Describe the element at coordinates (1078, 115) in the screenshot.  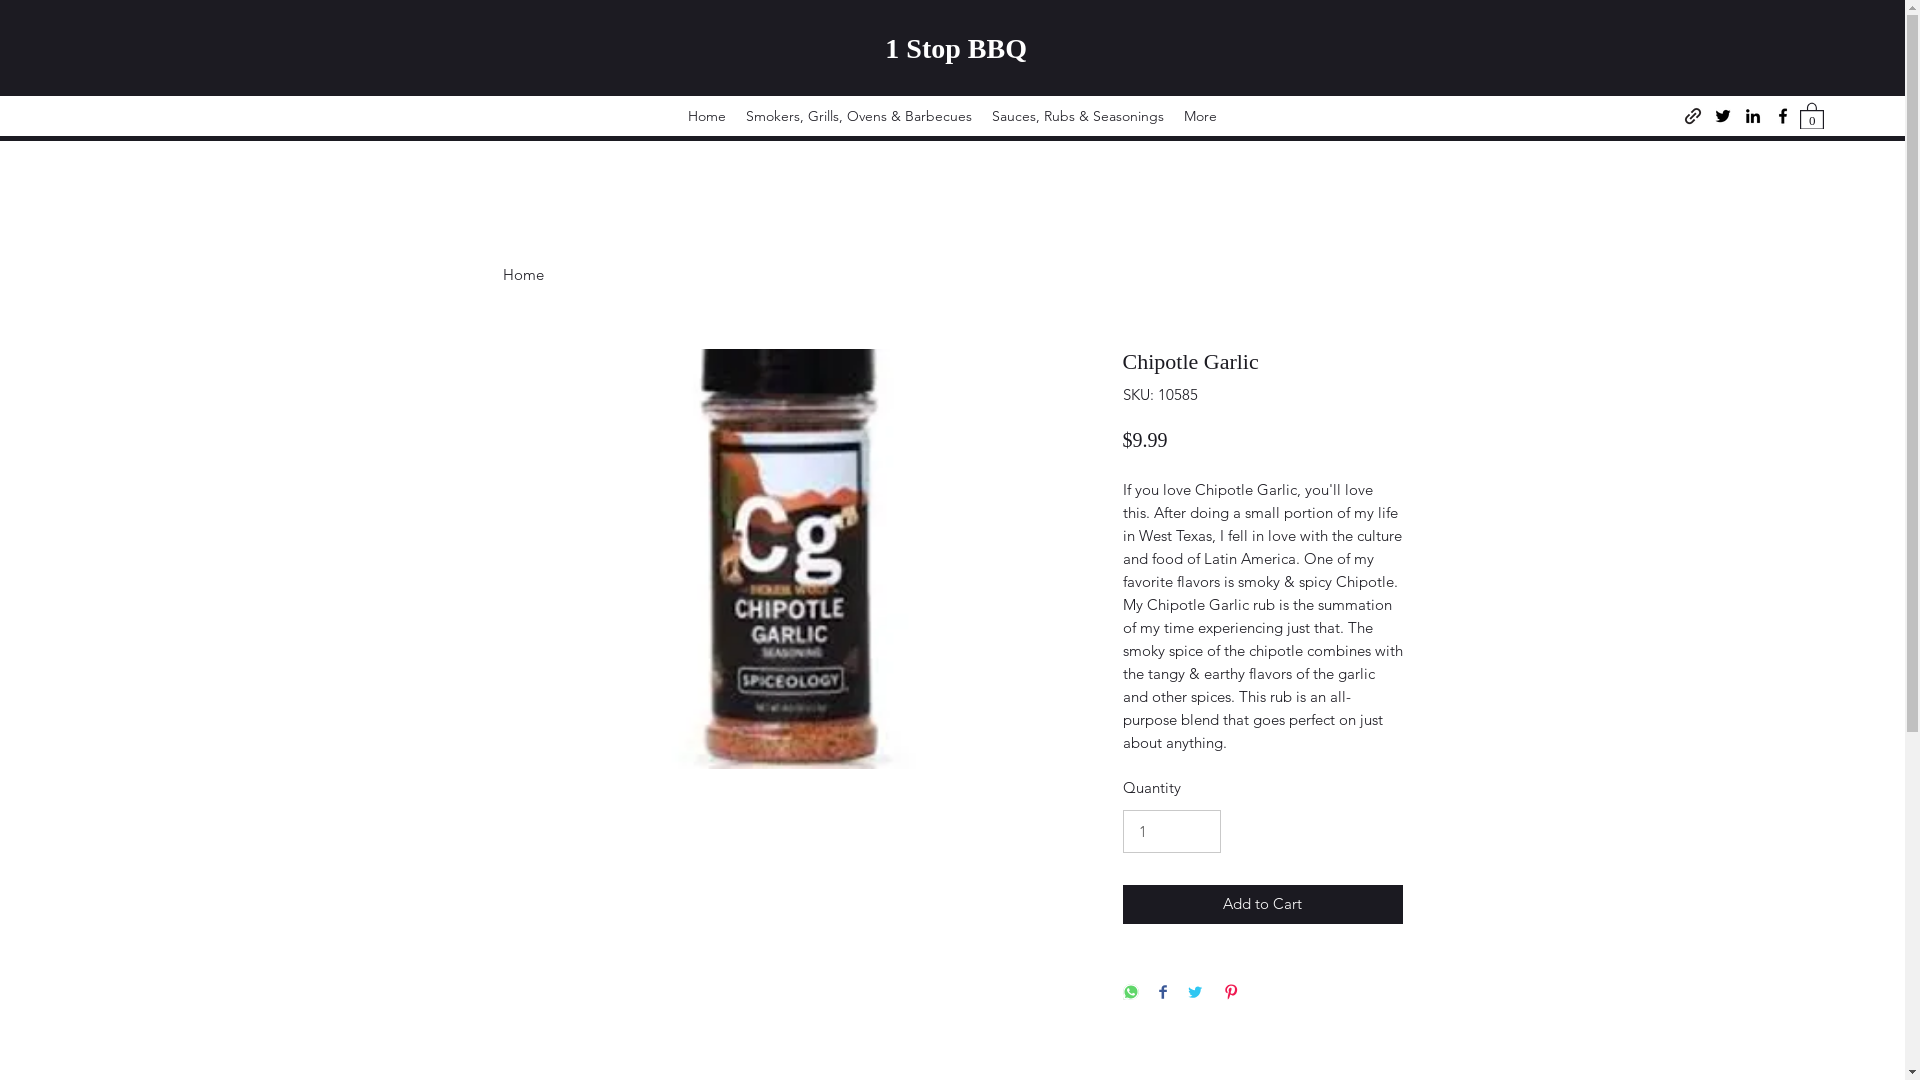
I see `Sauces, Rubs & Seasonings` at that location.